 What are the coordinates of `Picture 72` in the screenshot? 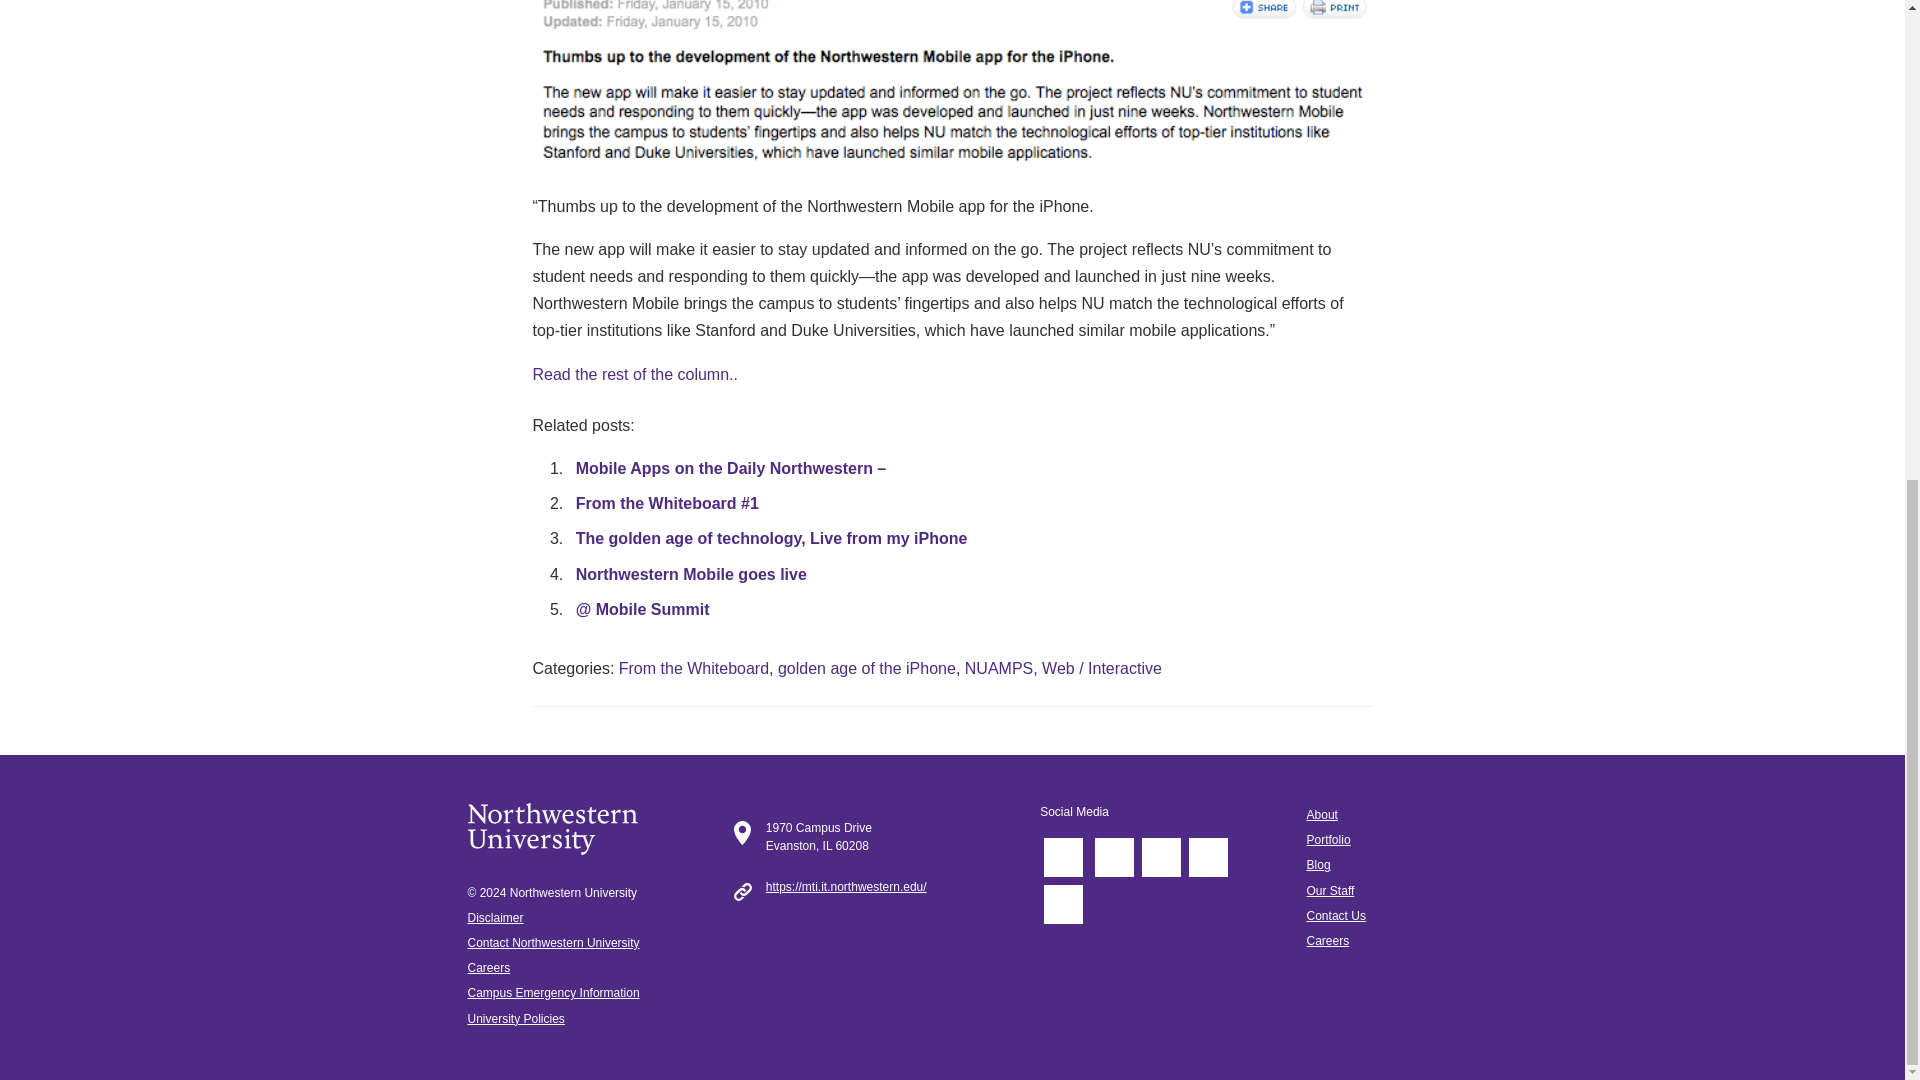 It's located at (952, 88).